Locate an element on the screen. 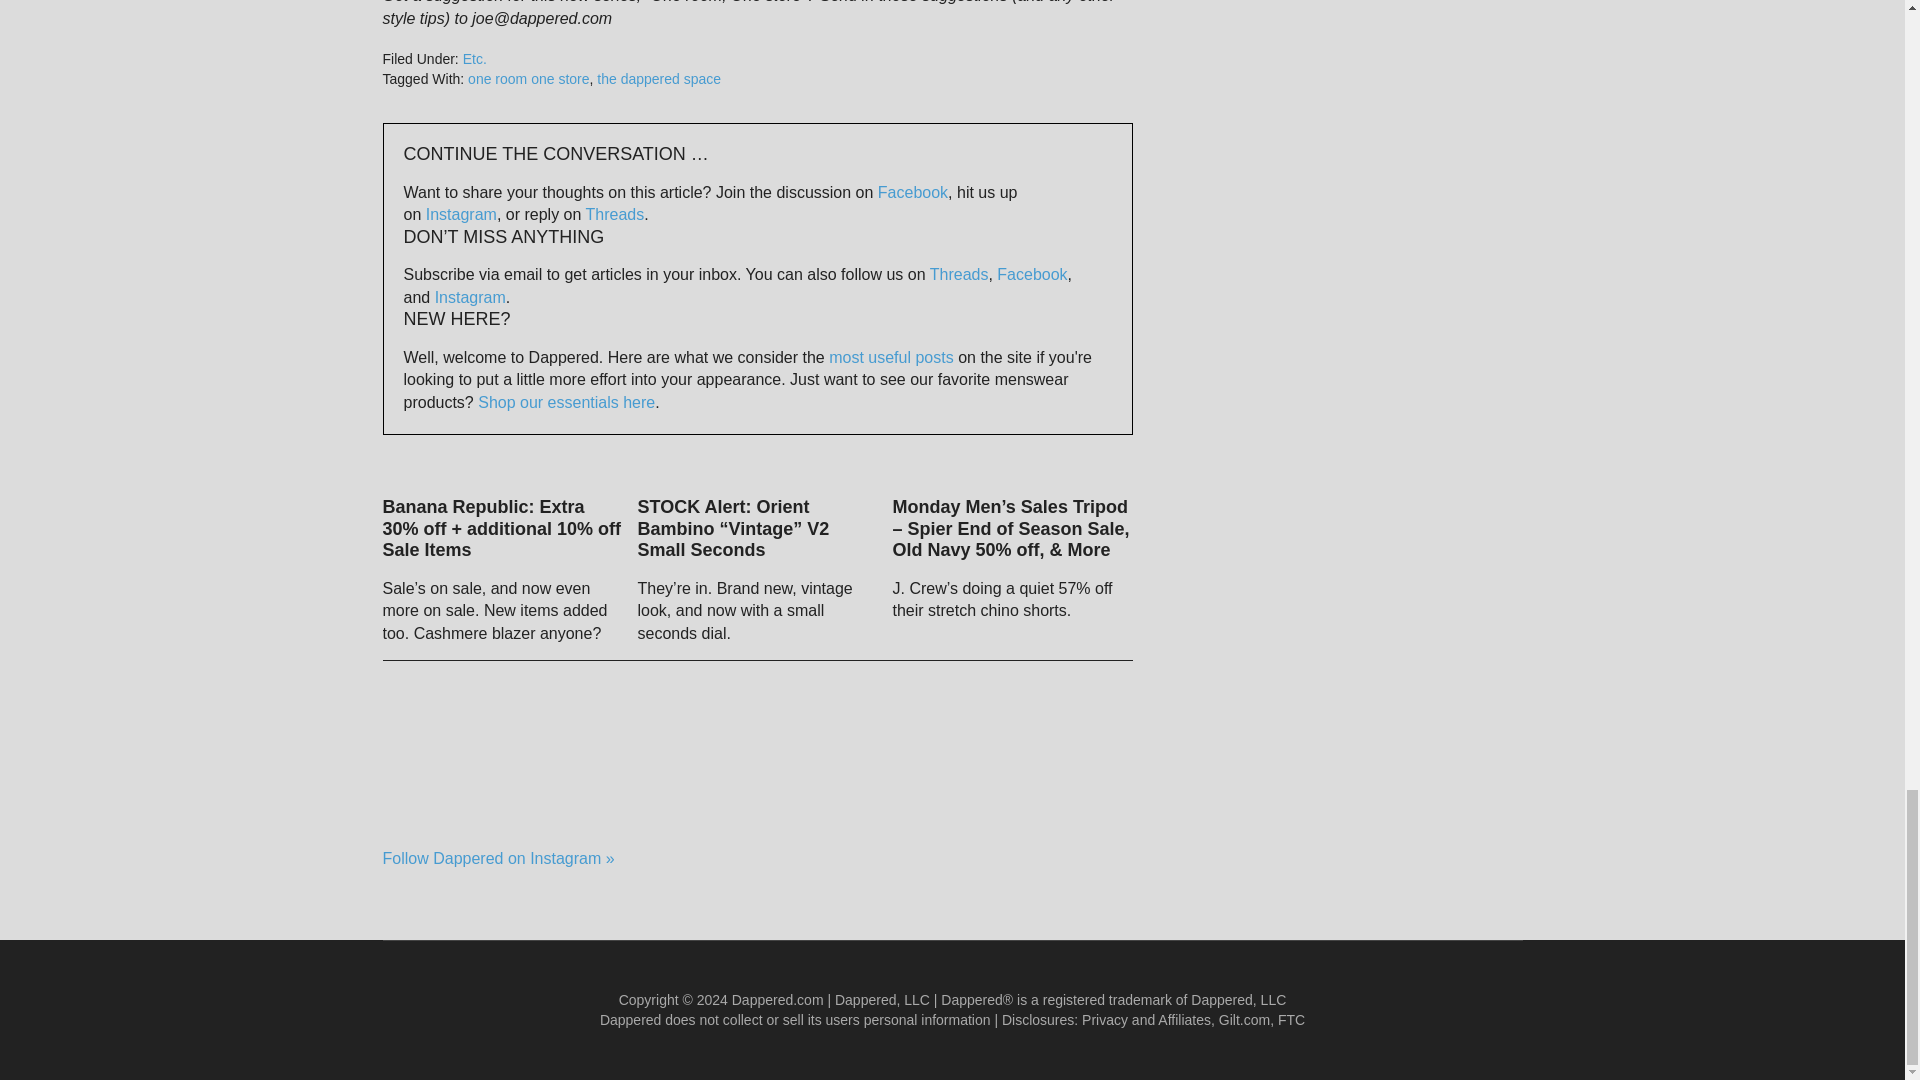  Shop our essentials here is located at coordinates (566, 402).